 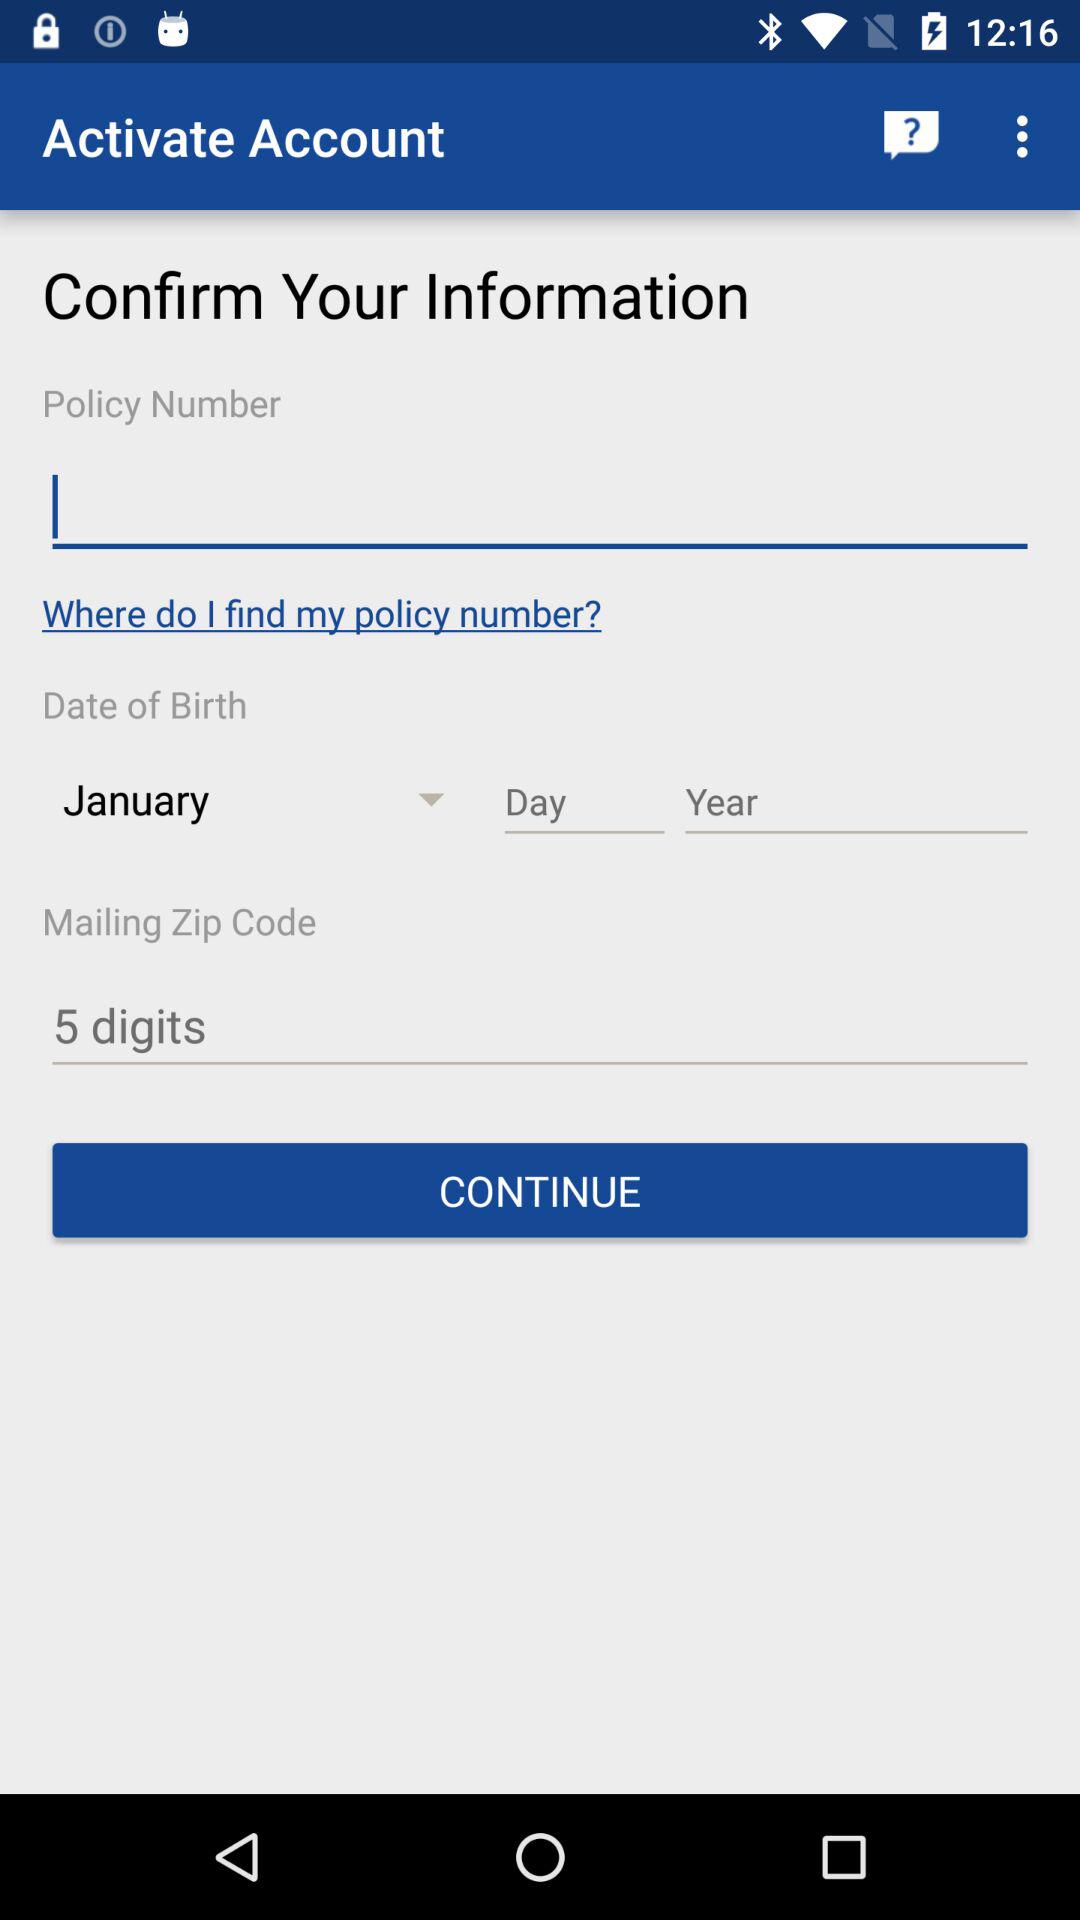 What do you see at coordinates (540, 1026) in the screenshot?
I see `clique aqui para adicionar os 5 primeiros dgitos de seu cdco postal` at bounding box center [540, 1026].